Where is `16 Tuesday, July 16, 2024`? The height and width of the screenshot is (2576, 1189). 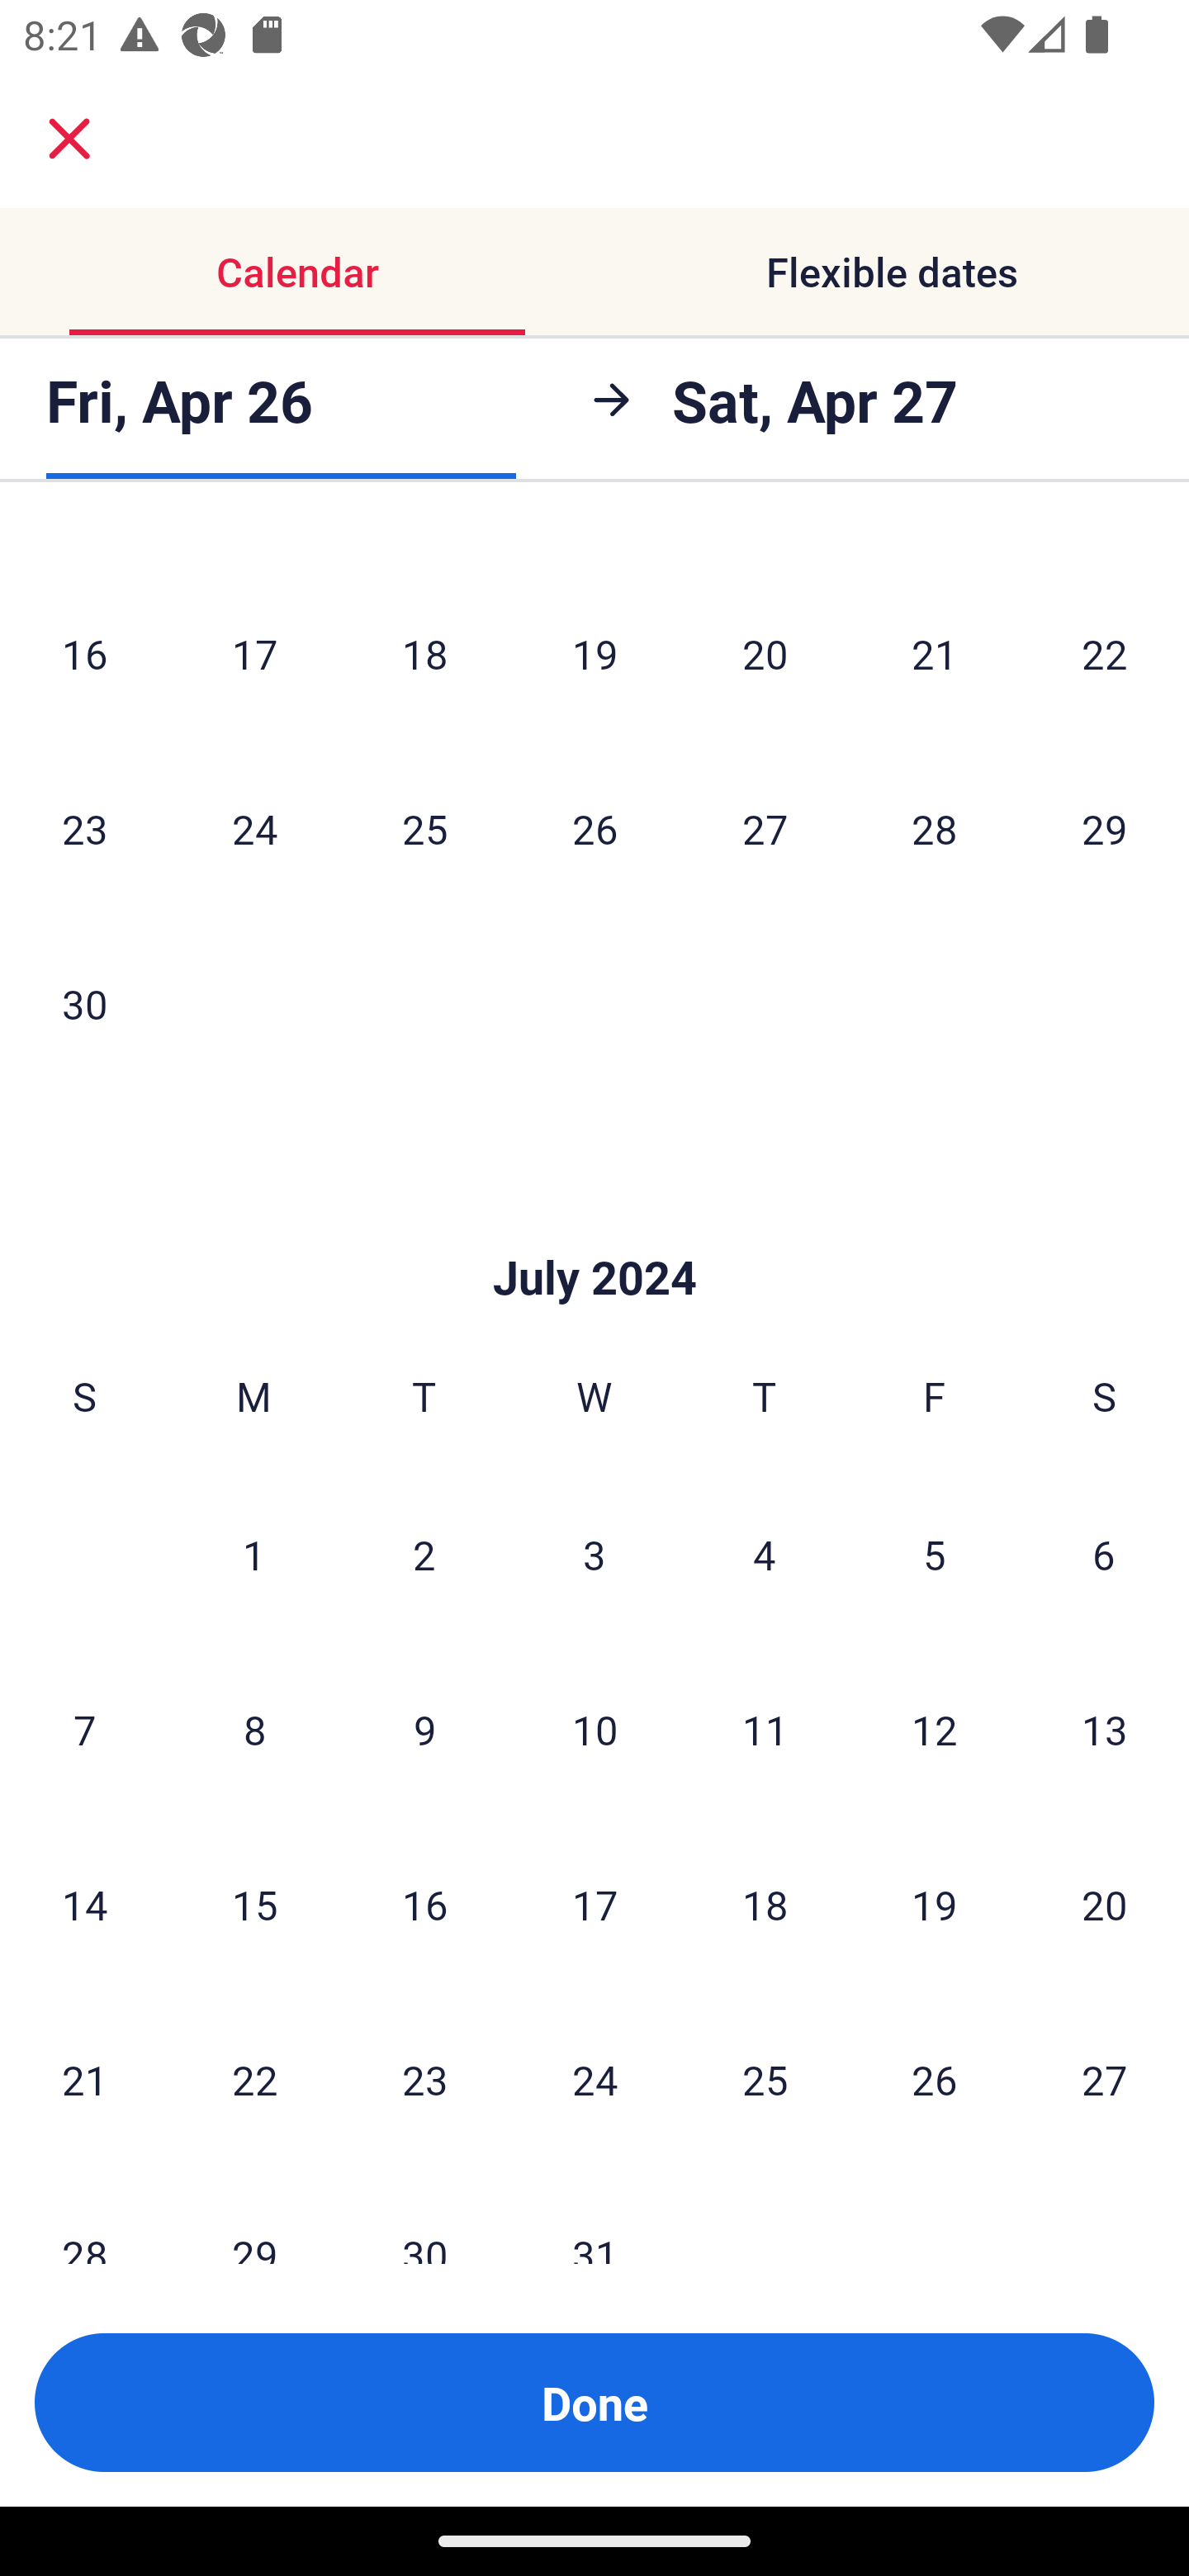
16 Tuesday, July 16, 2024 is located at coordinates (424, 1903).